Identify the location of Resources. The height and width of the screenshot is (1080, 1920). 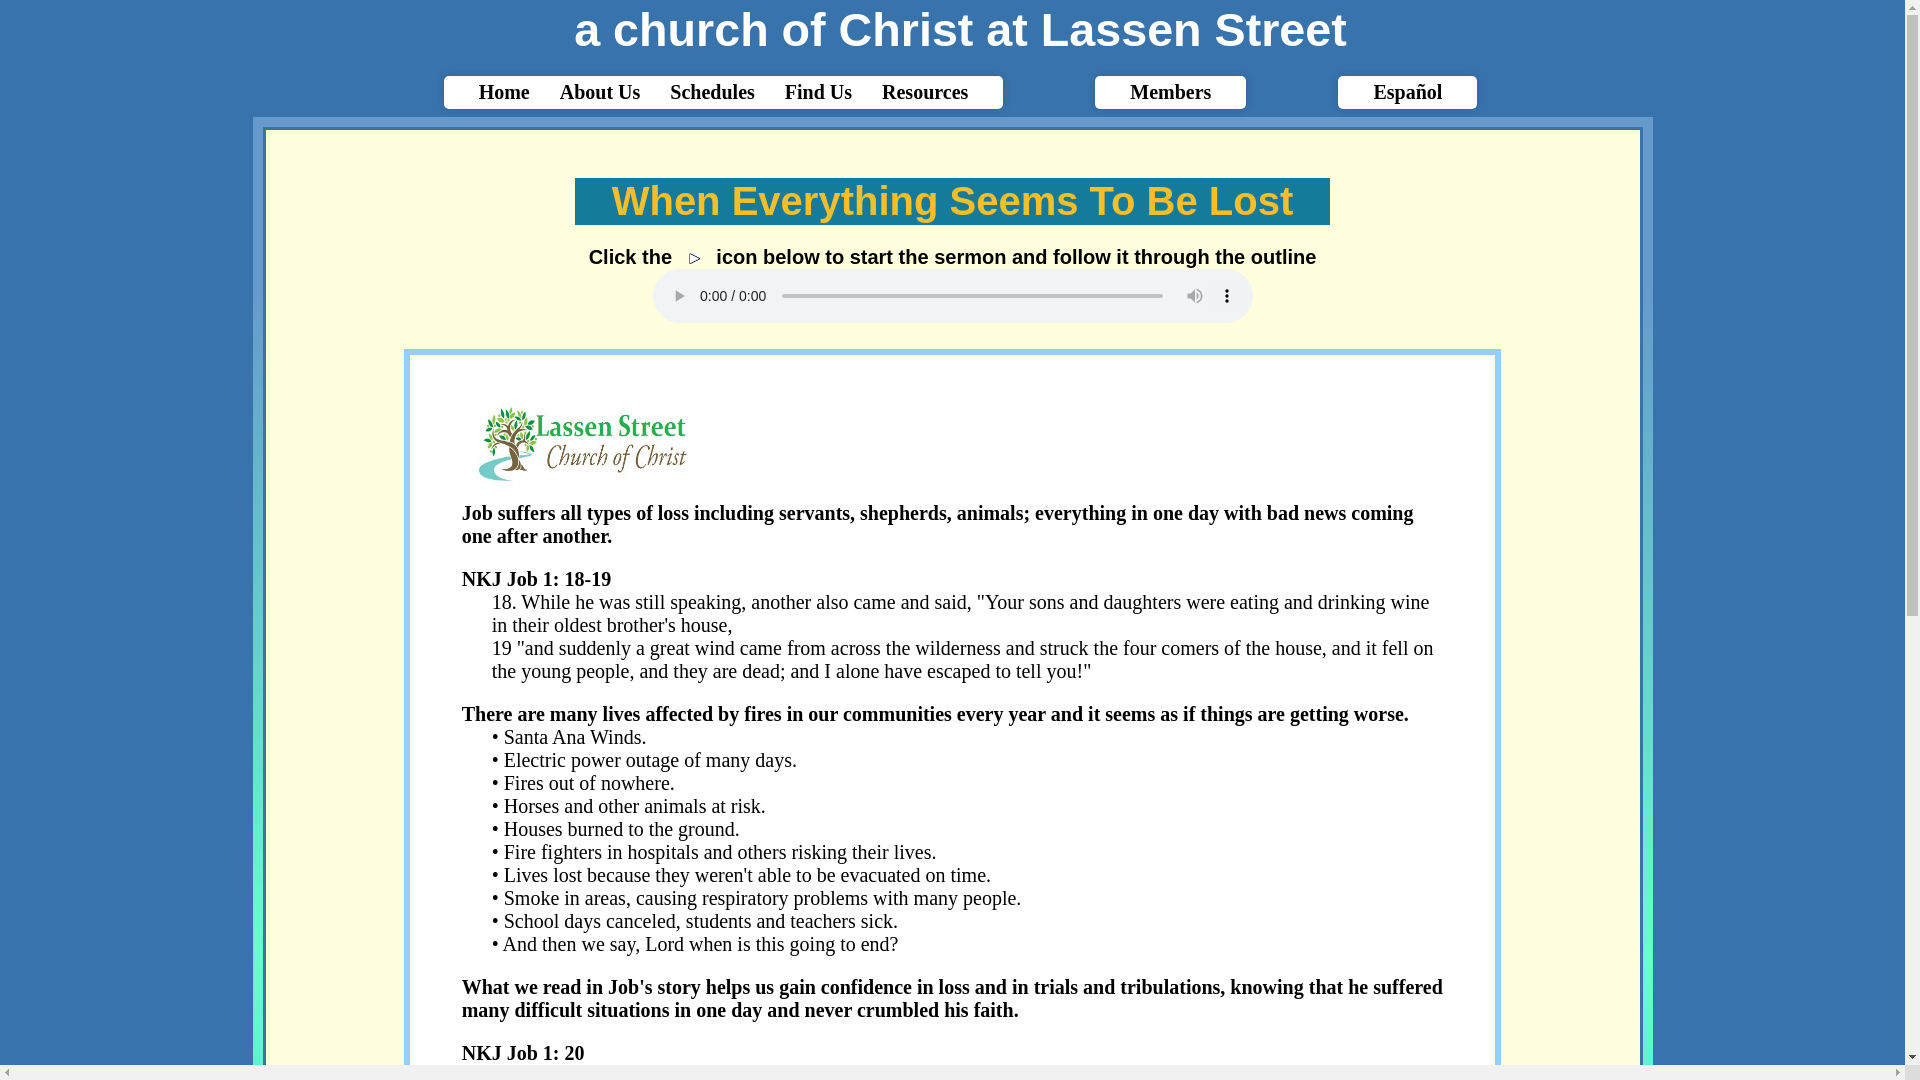
(925, 92).